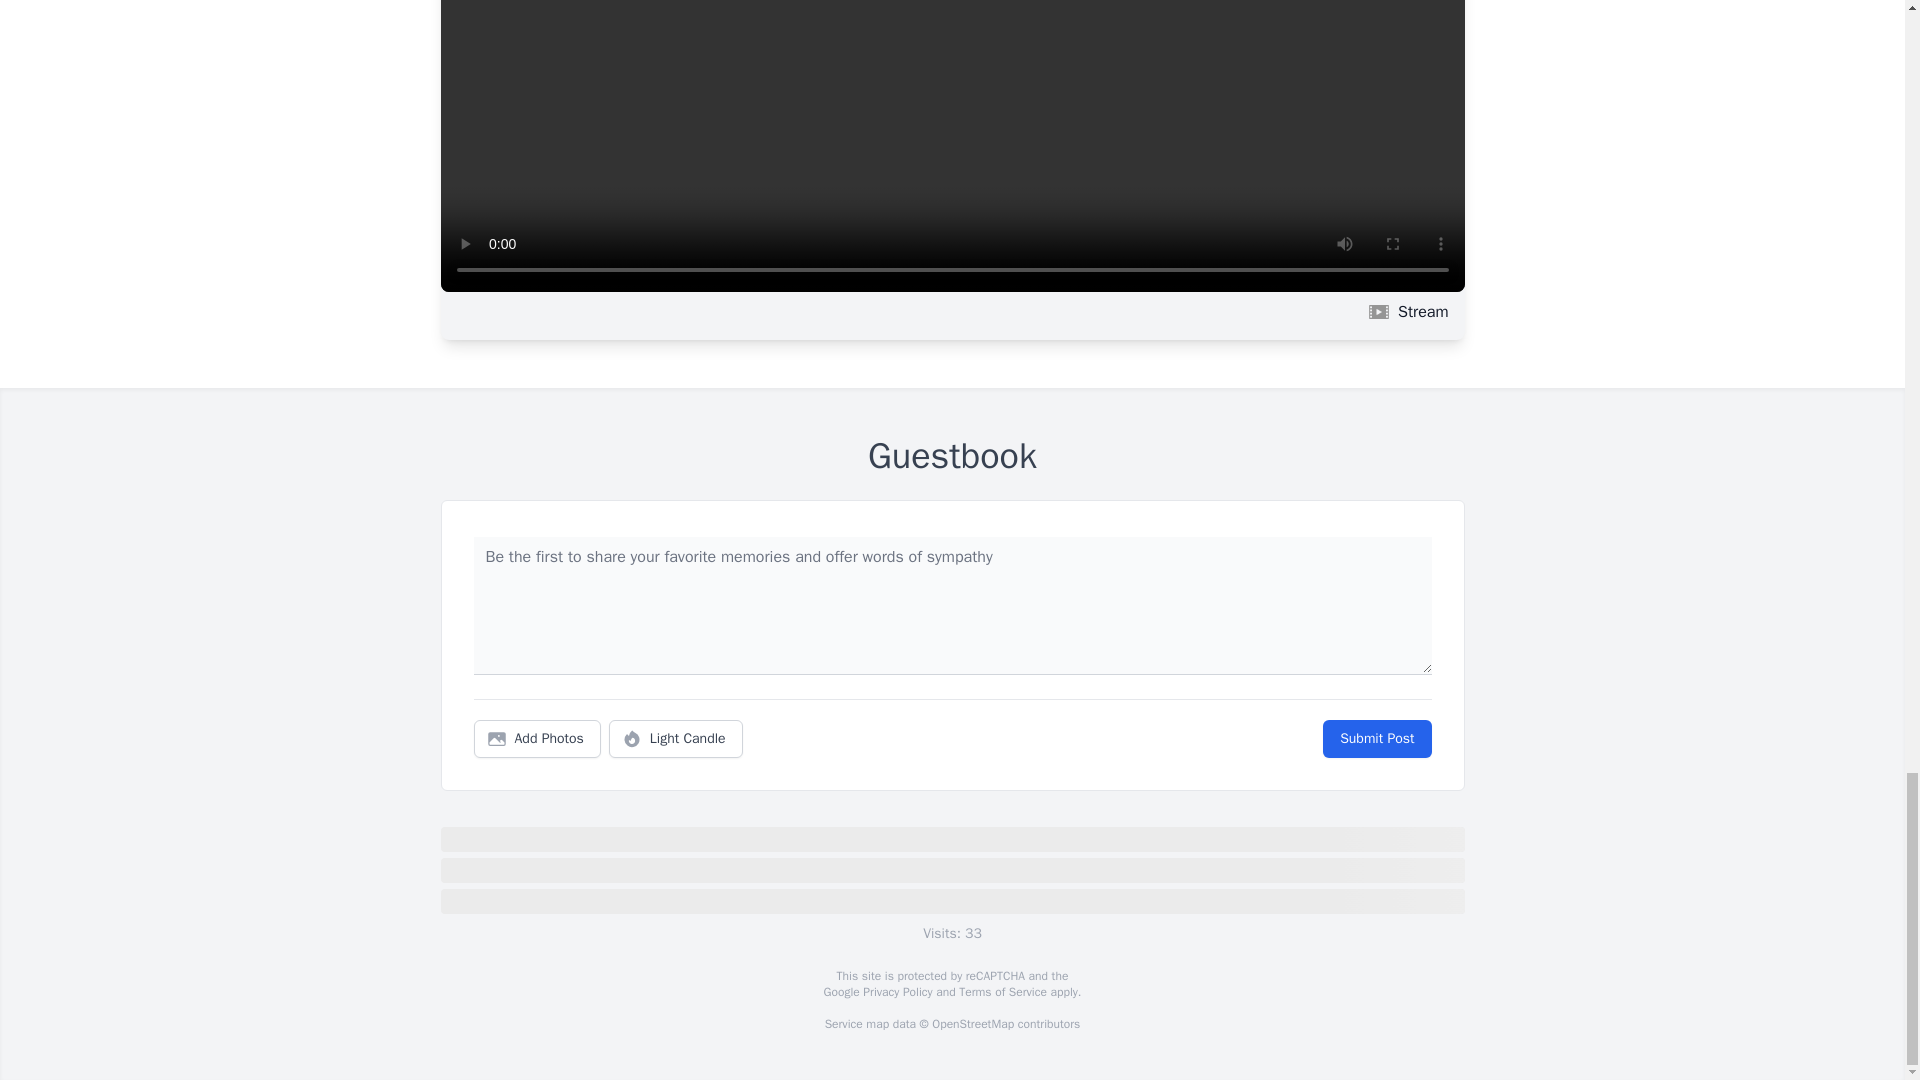 This screenshot has height=1080, width=1920. Describe the element at coordinates (676, 739) in the screenshot. I see `Light Candle` at that location.